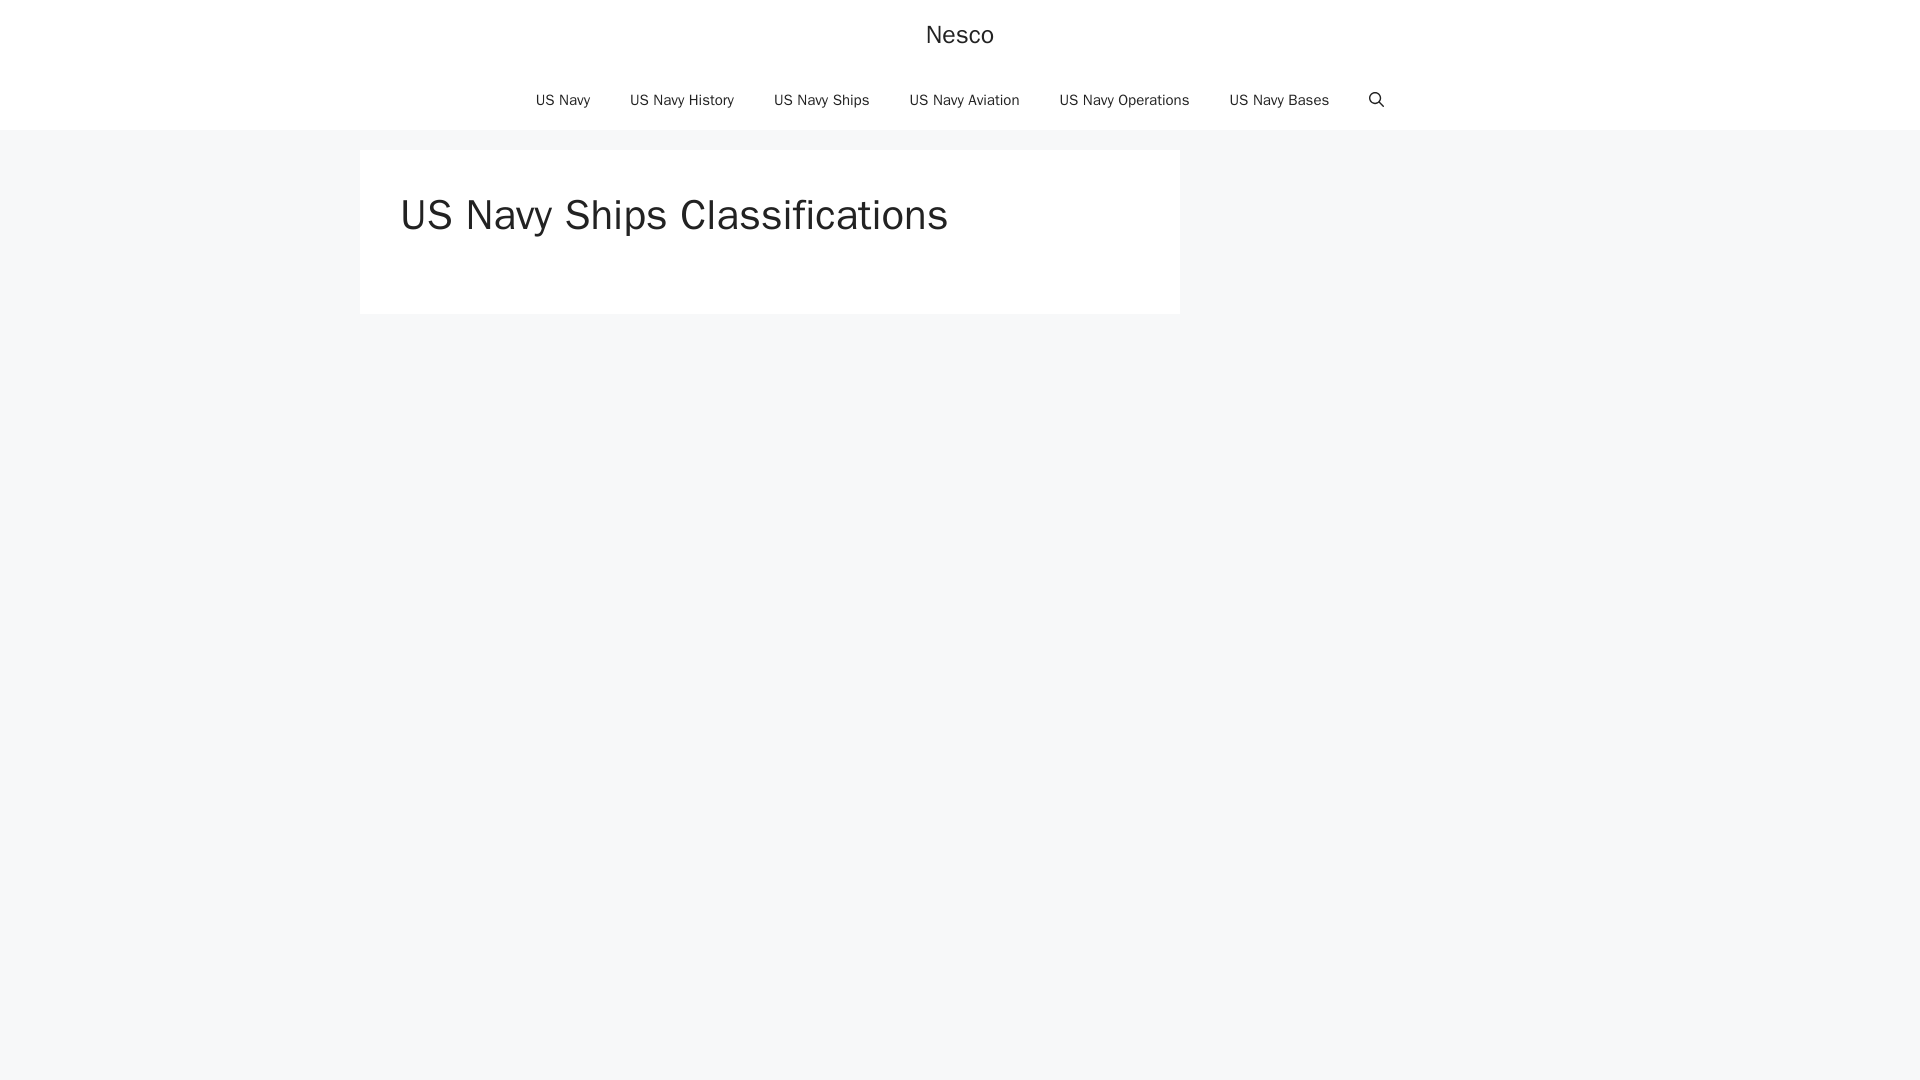 This screenshot has width=1920, height=1080. Describe the element at coordinates (965, 100) in the screenshot. I see `US Navy Aviation` at that location.